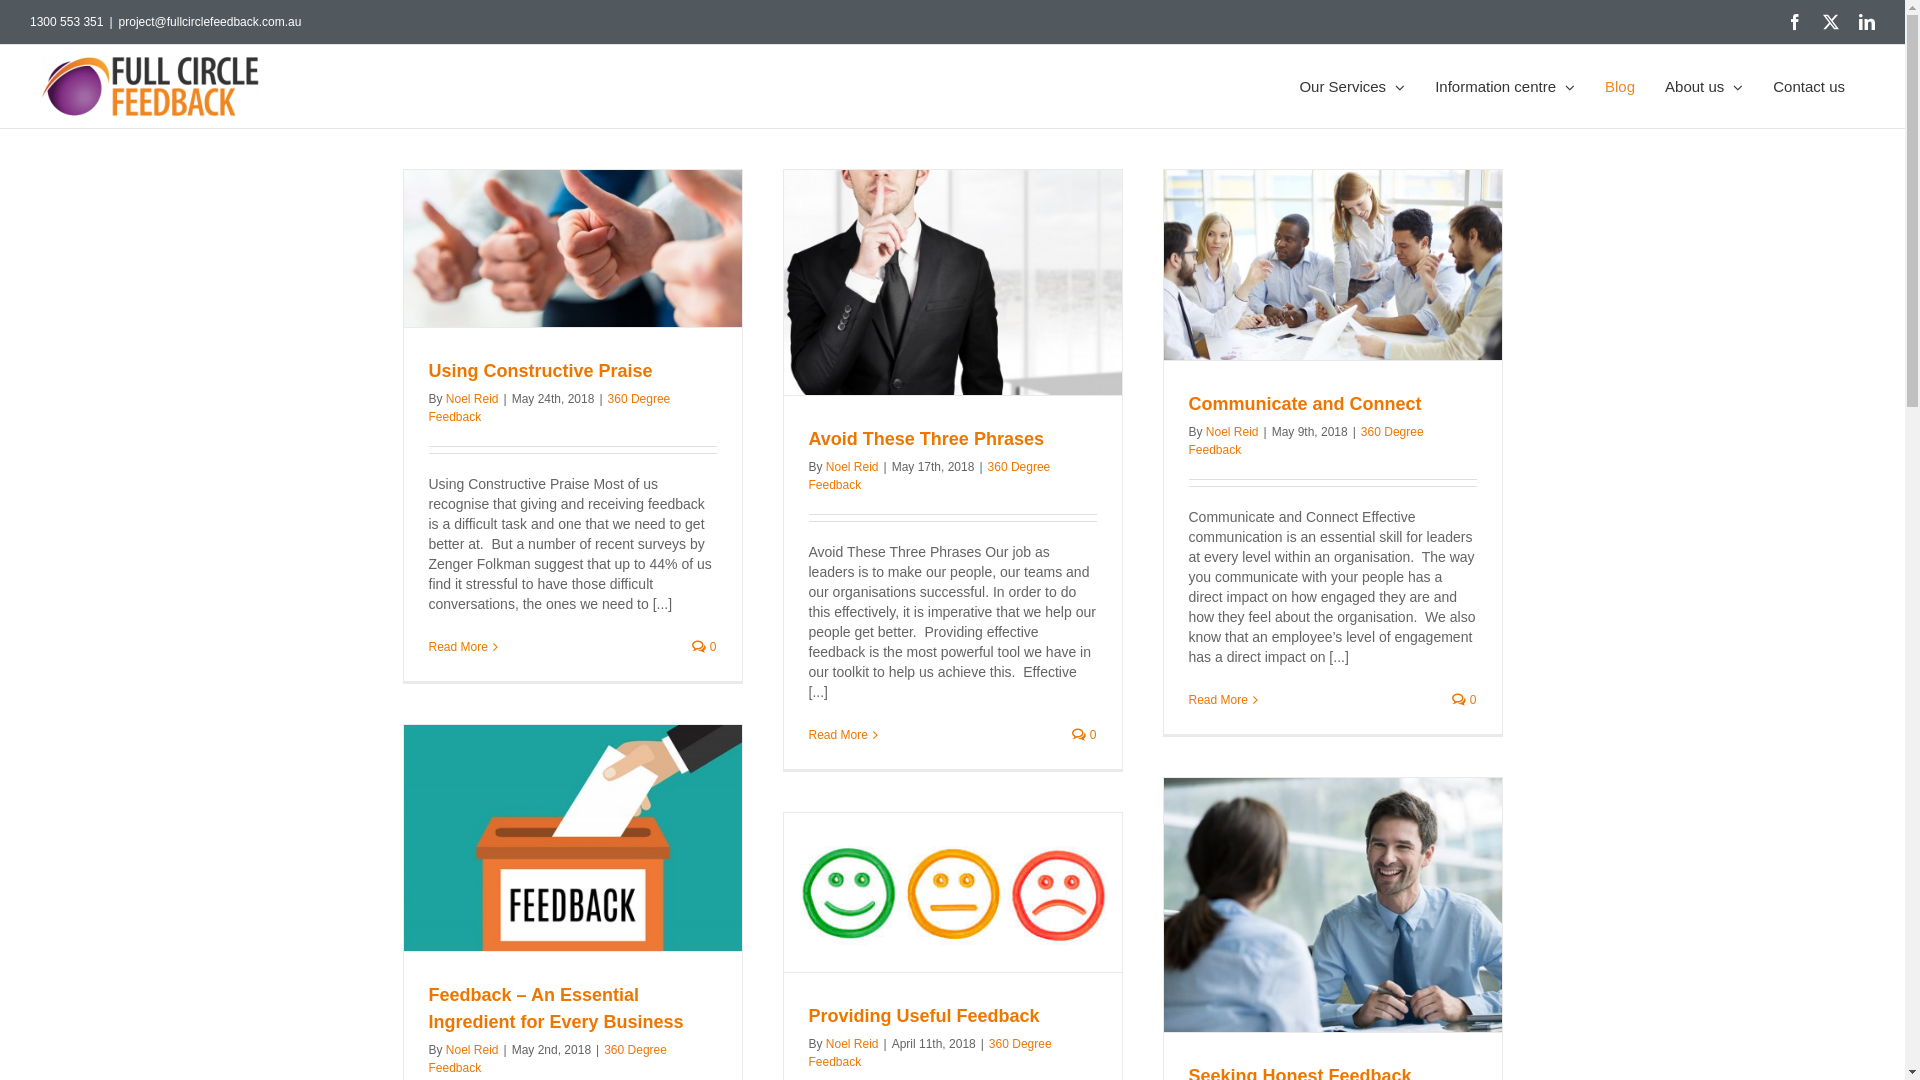  I want to click on Twitter, so click(1831, 22).